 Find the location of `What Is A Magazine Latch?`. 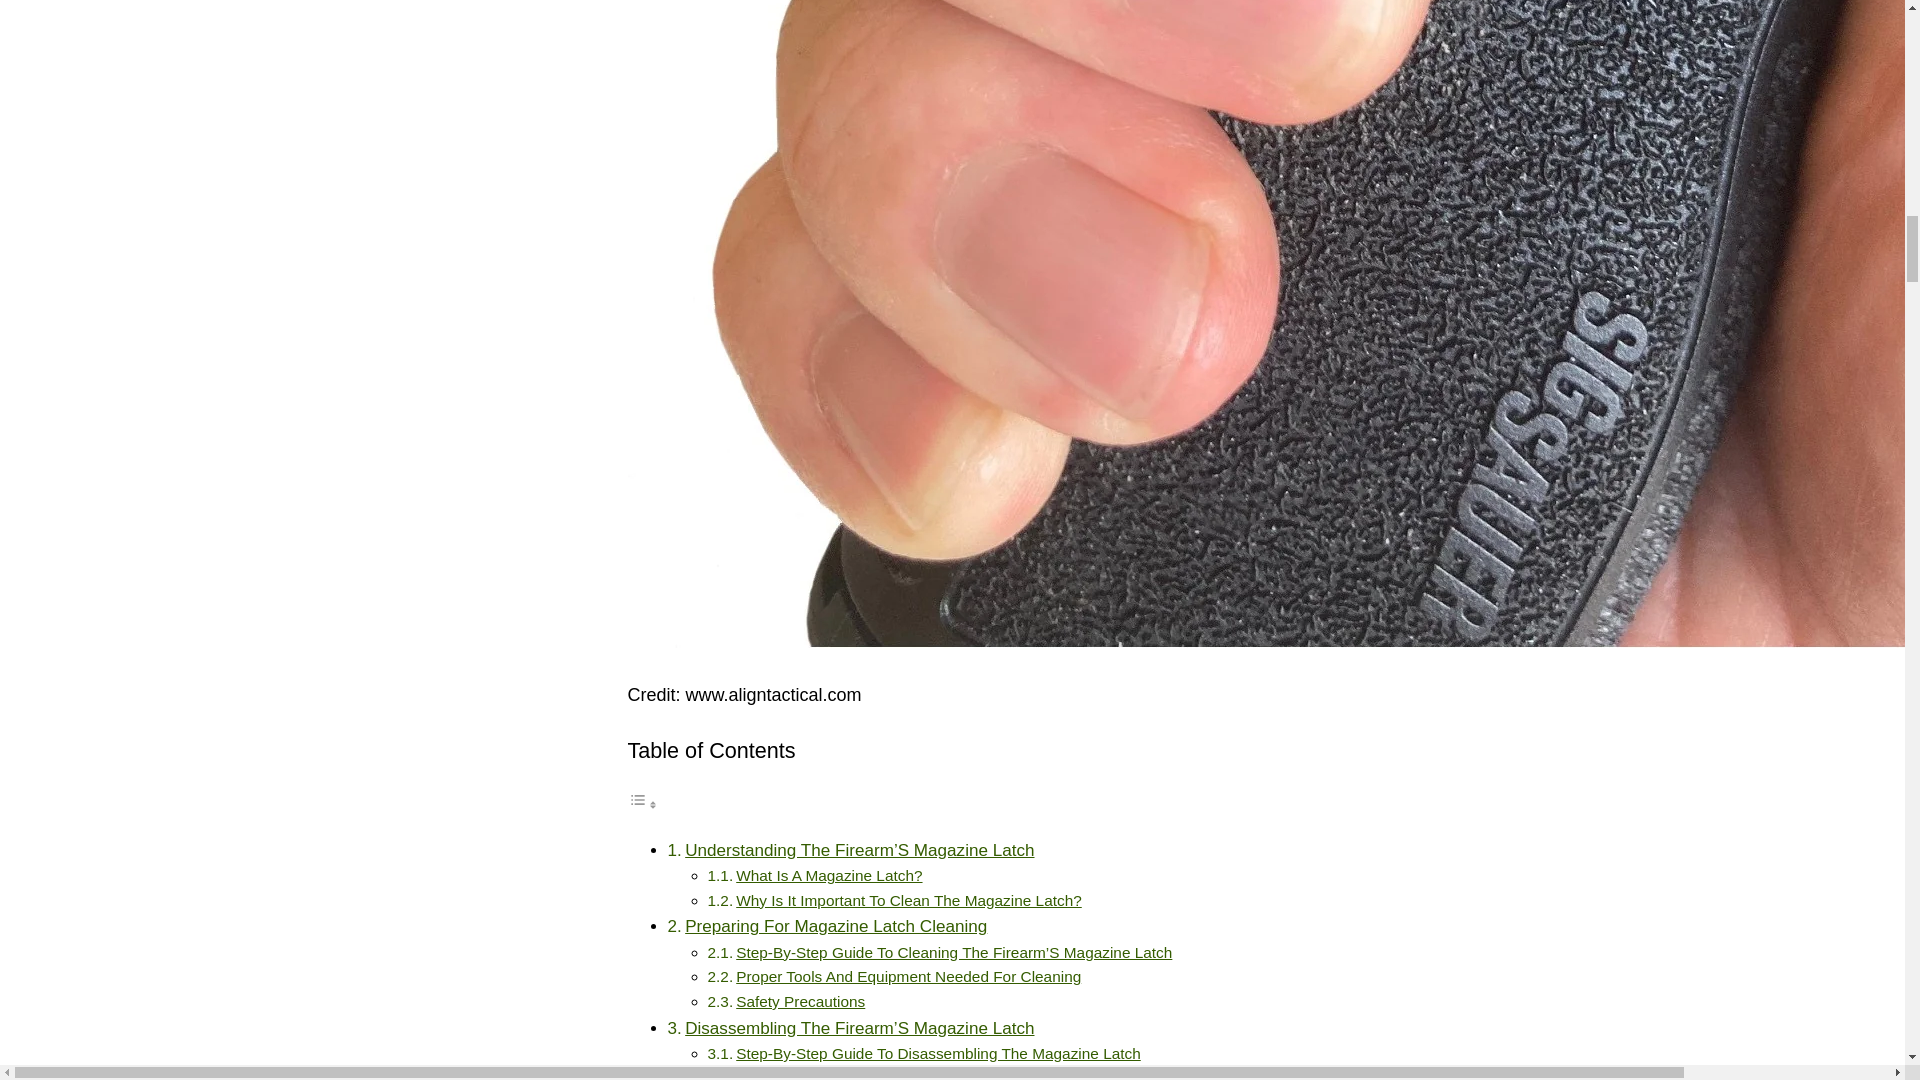

What Is A Magazine Latch? is located at coordinates (828, 876).